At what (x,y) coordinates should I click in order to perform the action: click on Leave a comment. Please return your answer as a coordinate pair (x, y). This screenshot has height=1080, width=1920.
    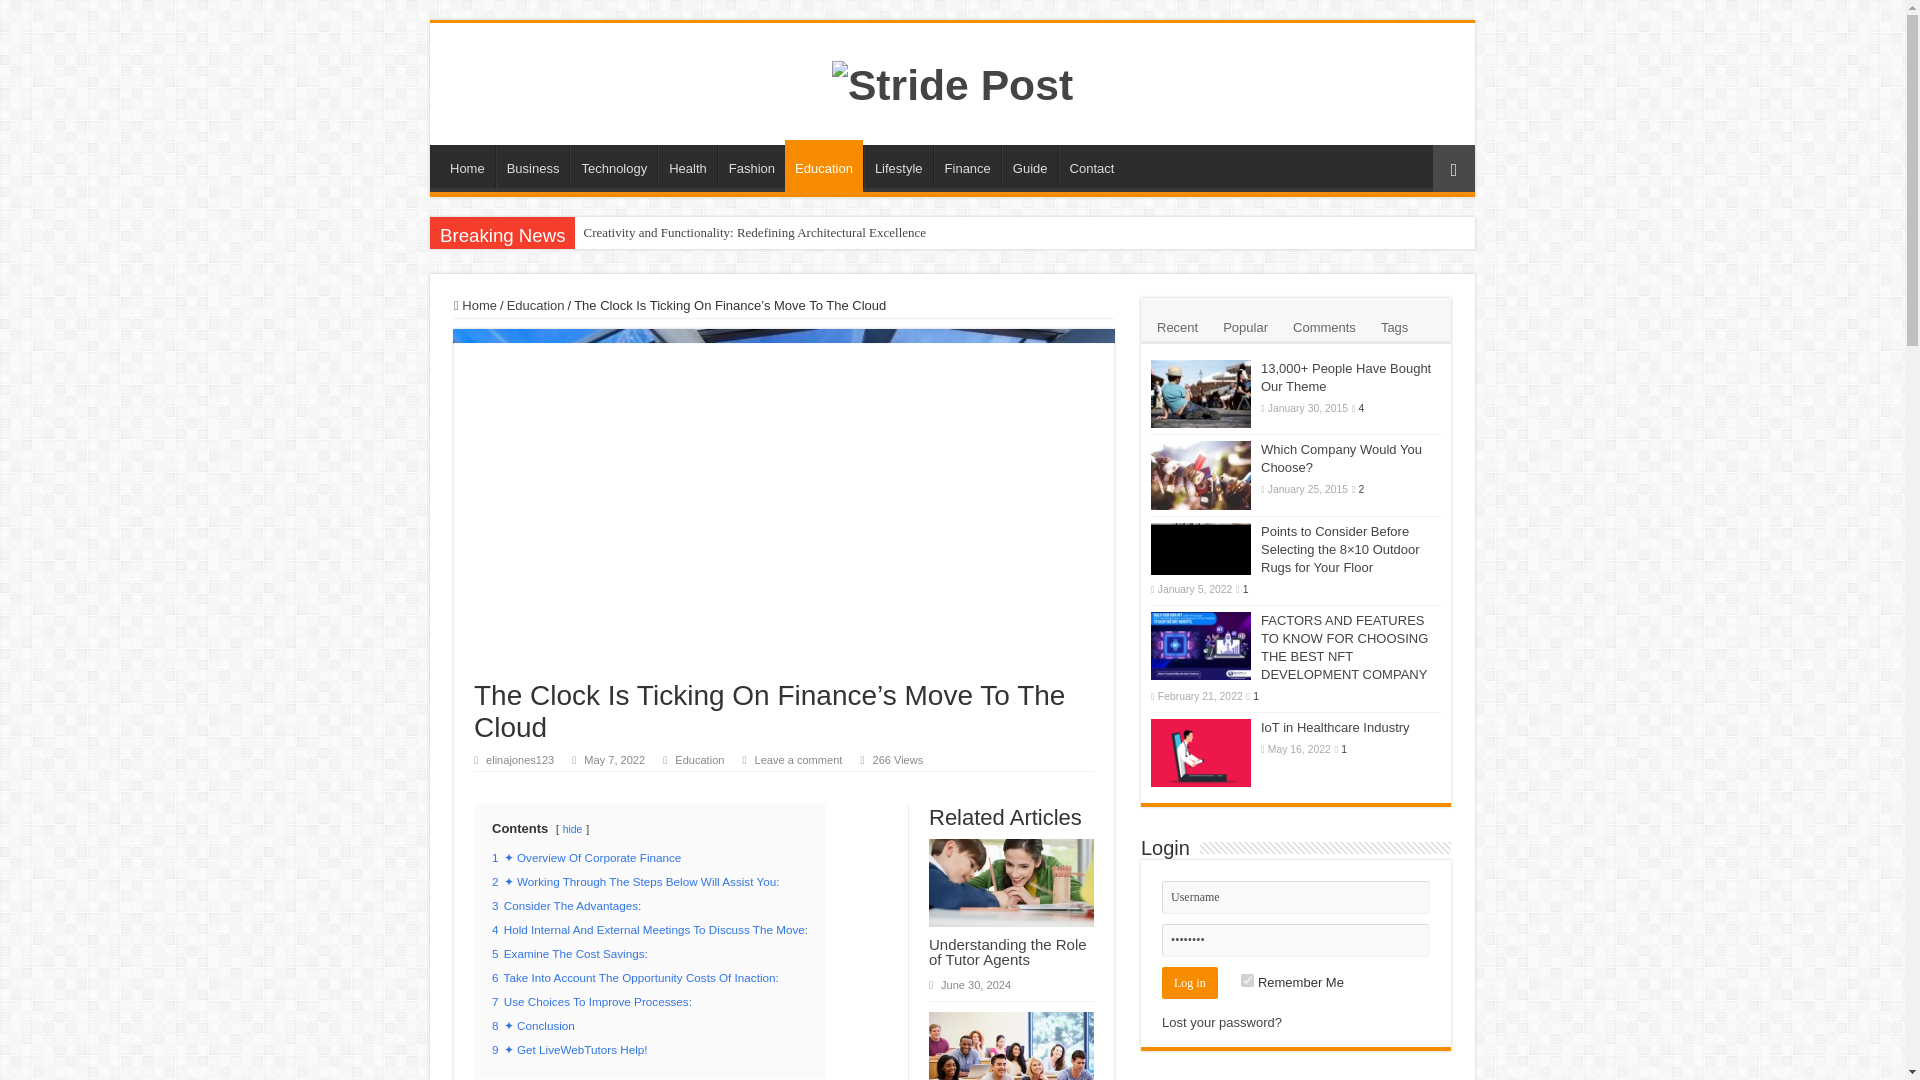
    Looking at the image, I should click on (798, 759).